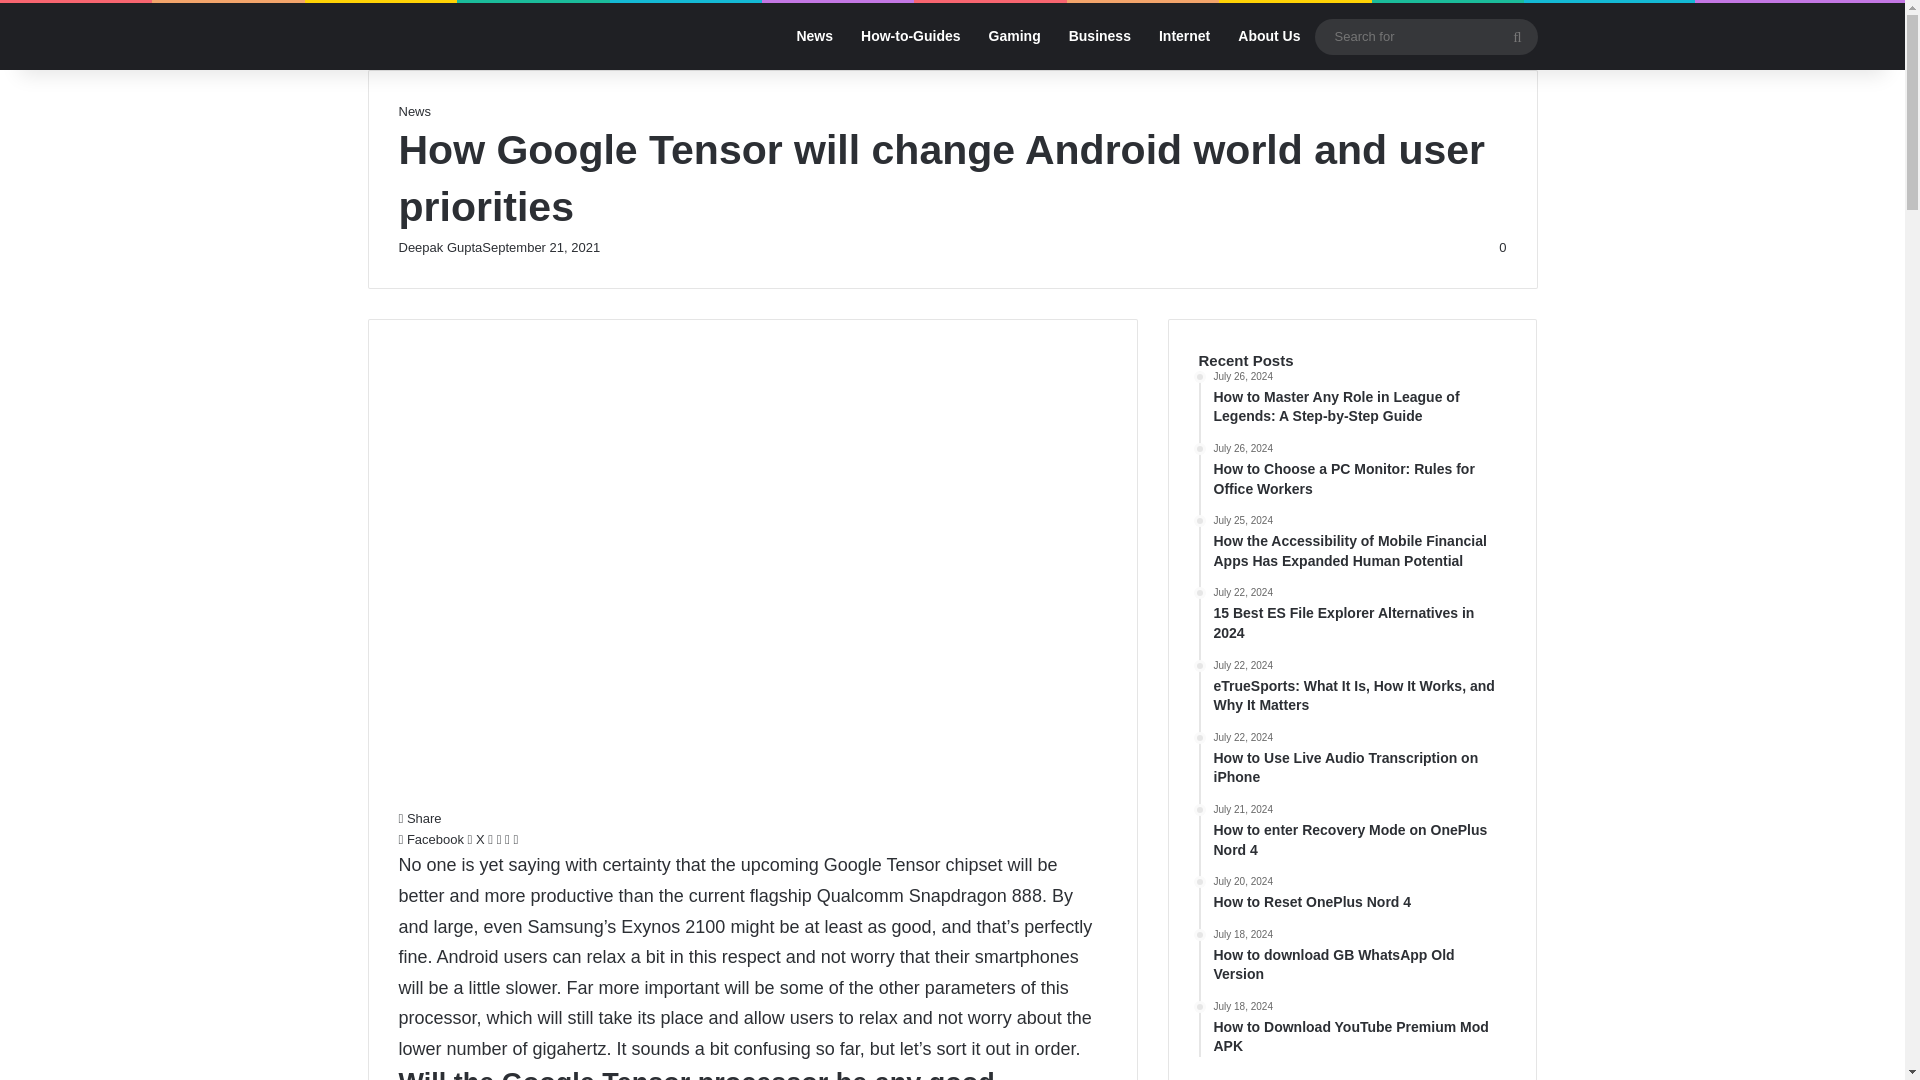  I want to click on Internet, so click(1184, 36).